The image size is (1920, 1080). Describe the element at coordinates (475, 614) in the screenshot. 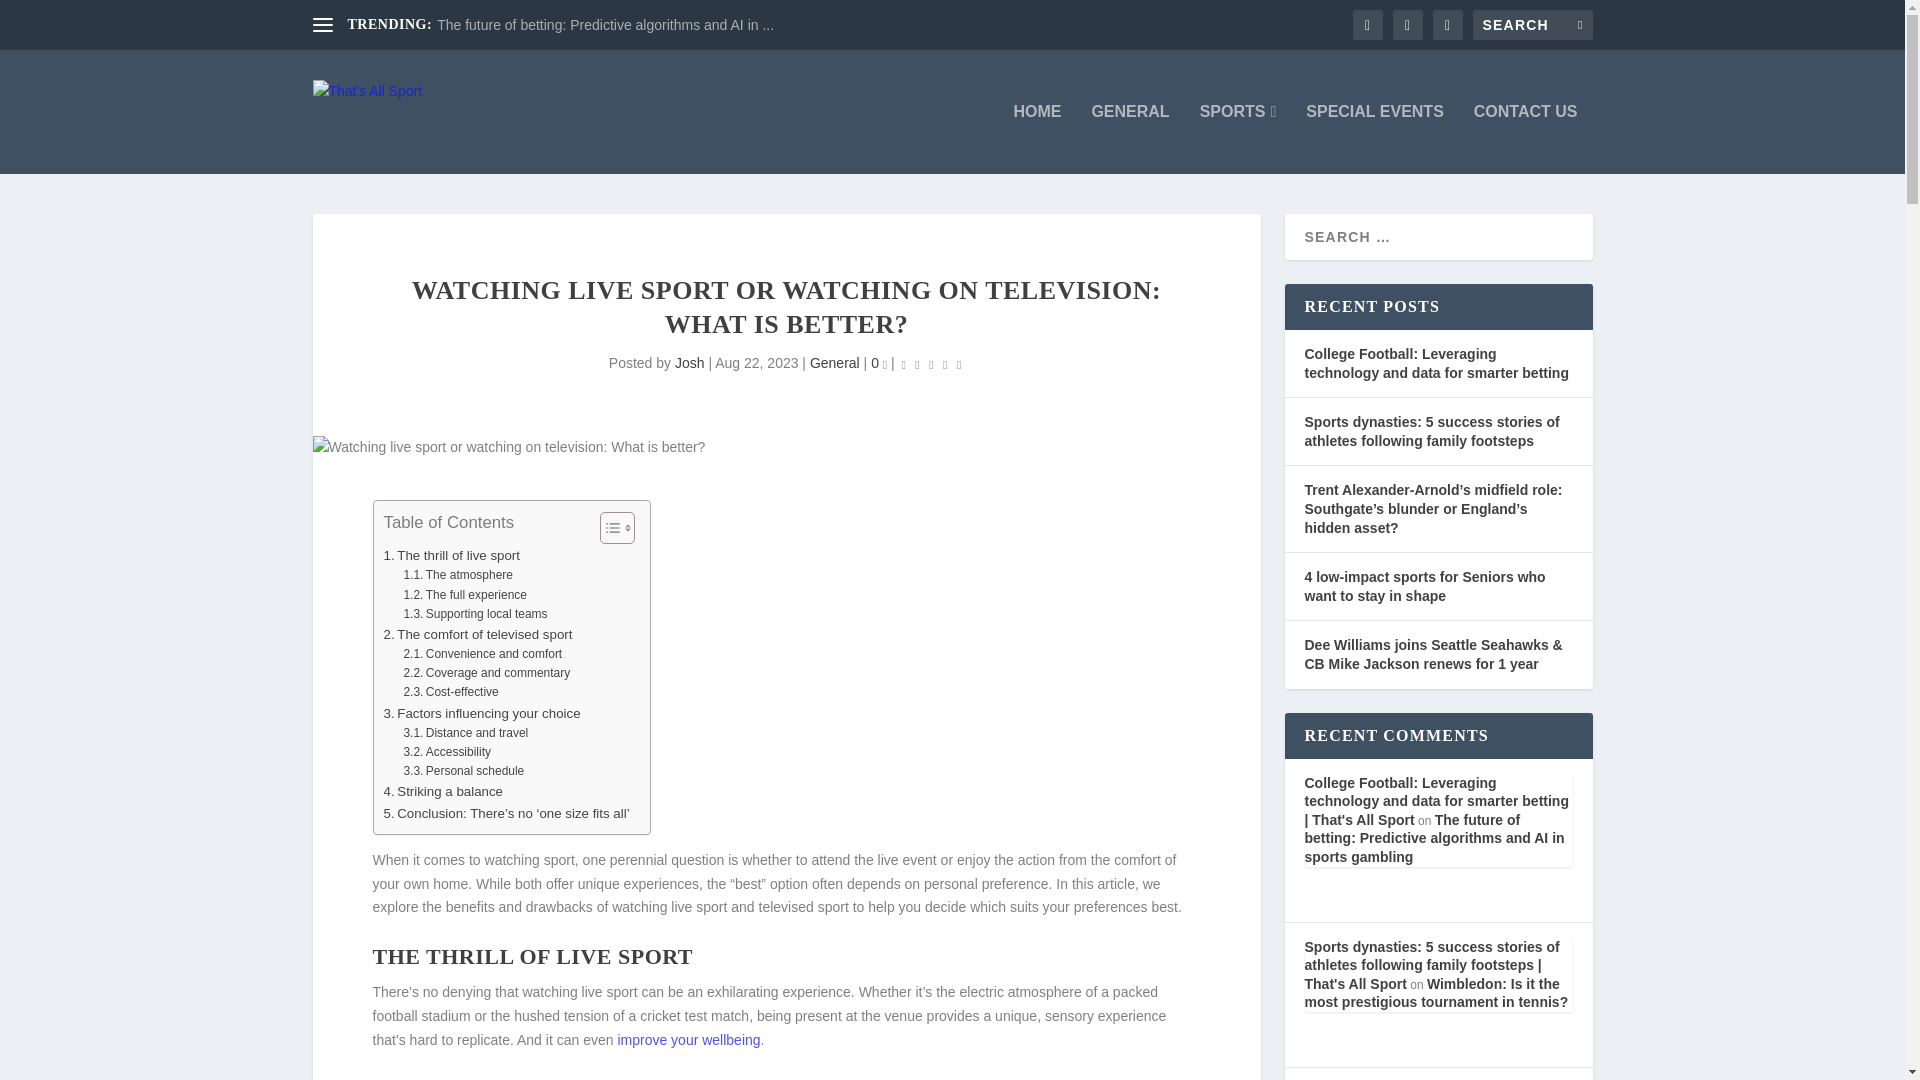

I see `Supporting local teams` at that location.